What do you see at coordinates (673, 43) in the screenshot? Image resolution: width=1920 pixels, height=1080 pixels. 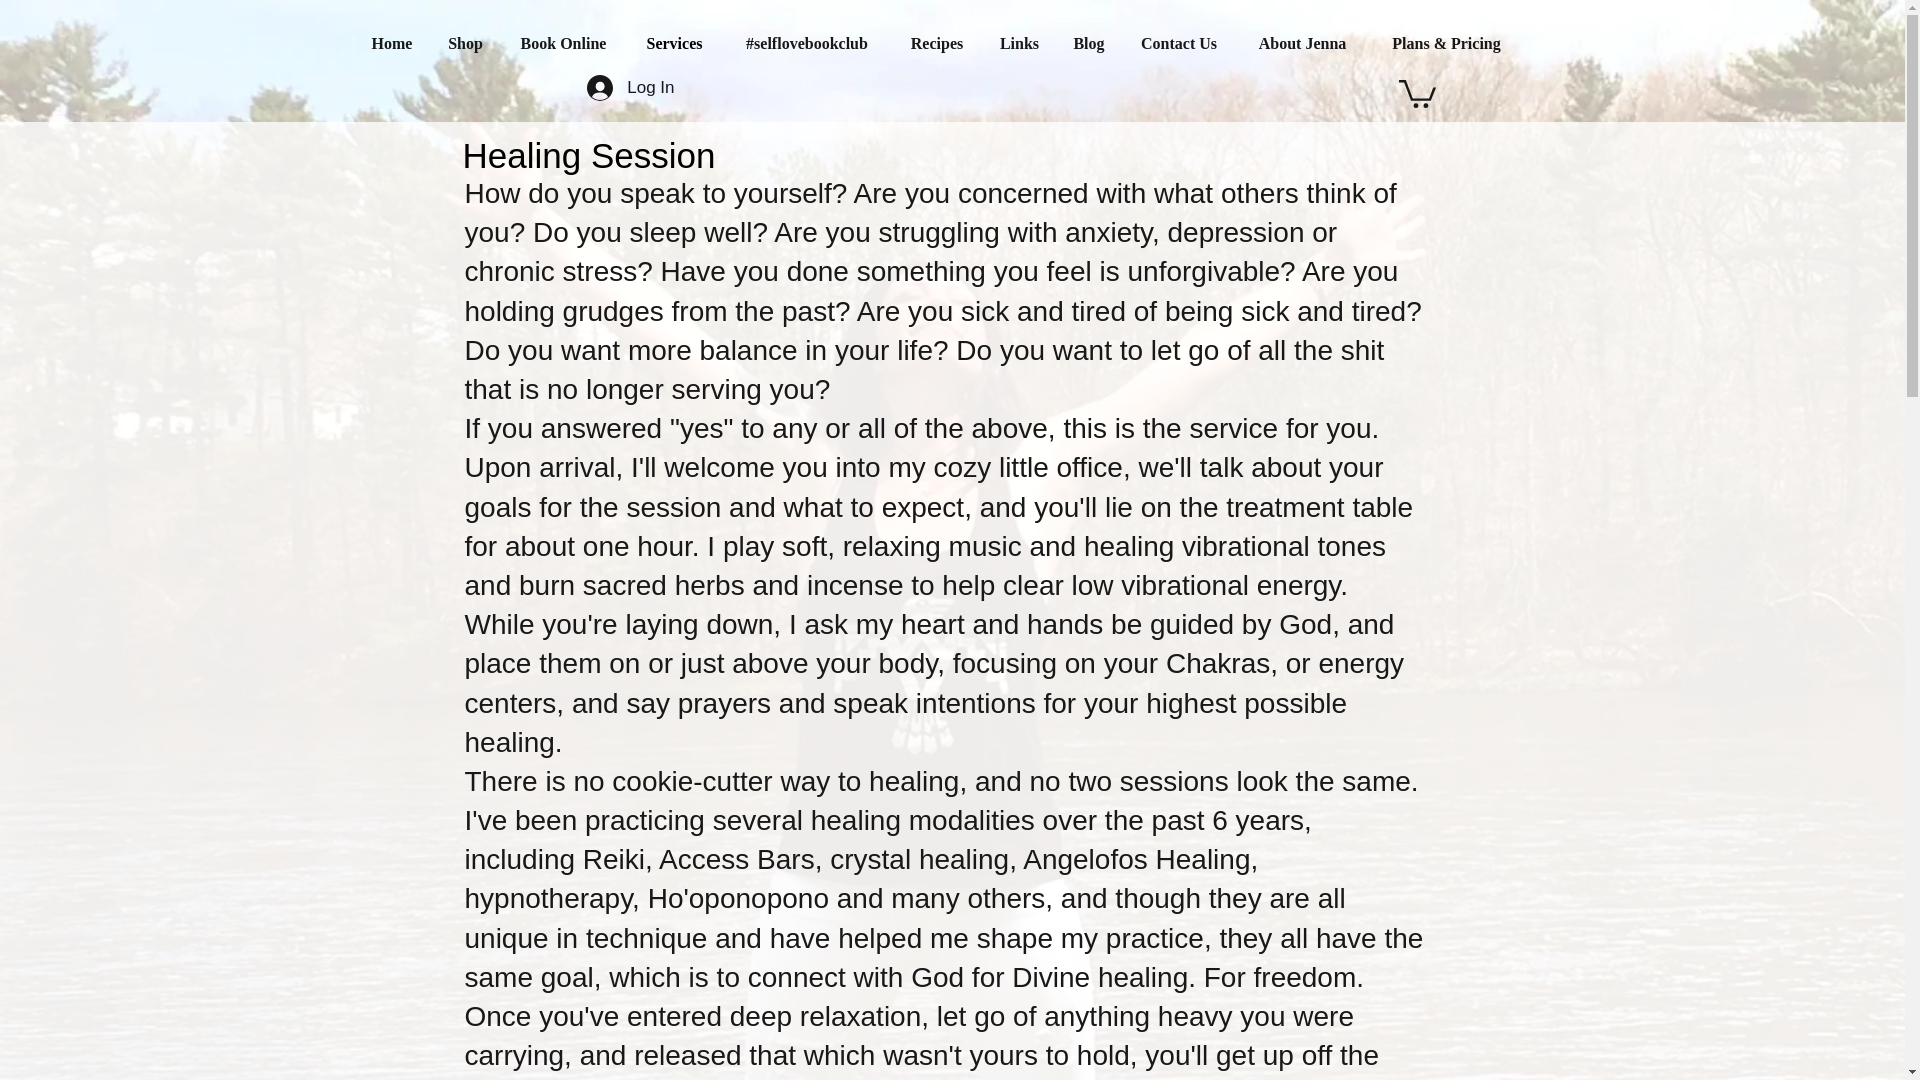 I see `Services` at bounding box center [673, 43].